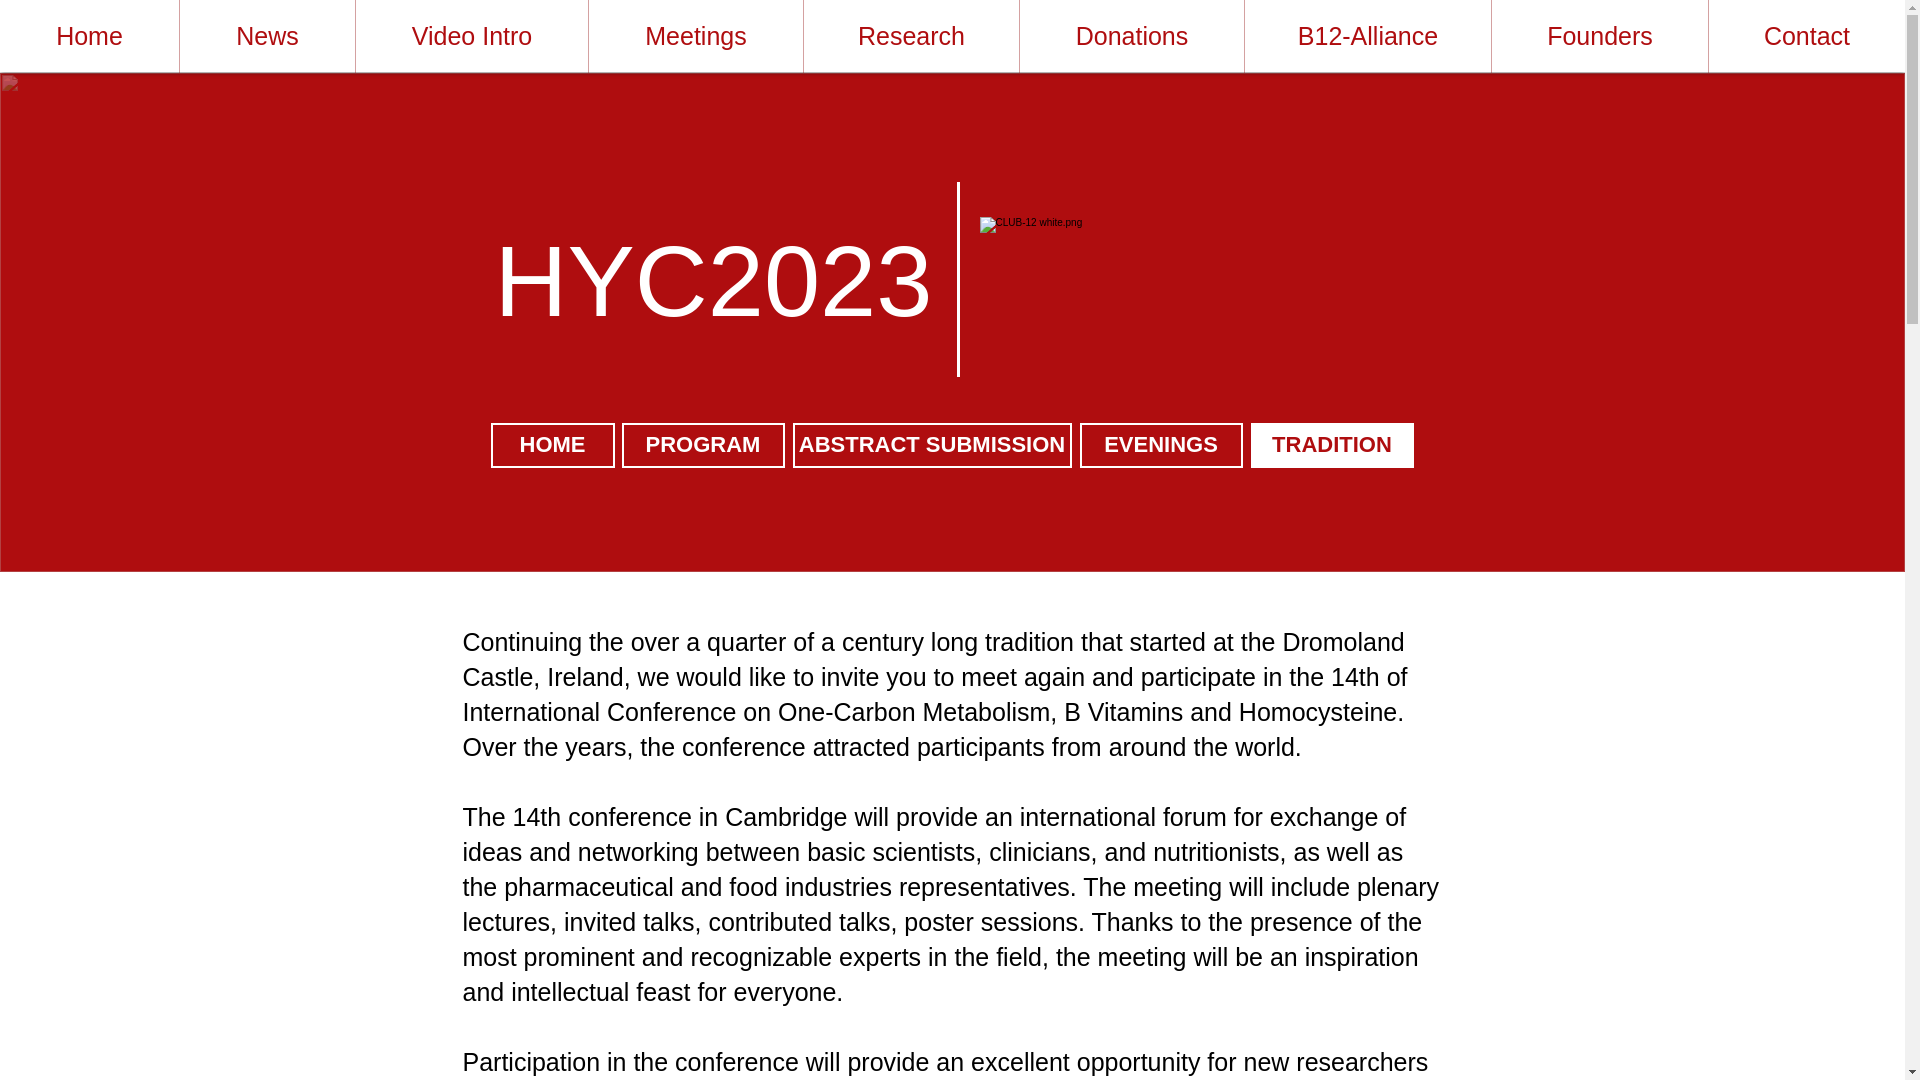 The height and width of the screenshot is (1080, 1920). Describe the element at coordinates (552, 445) in the screenshot. I see `HOME` at that location.